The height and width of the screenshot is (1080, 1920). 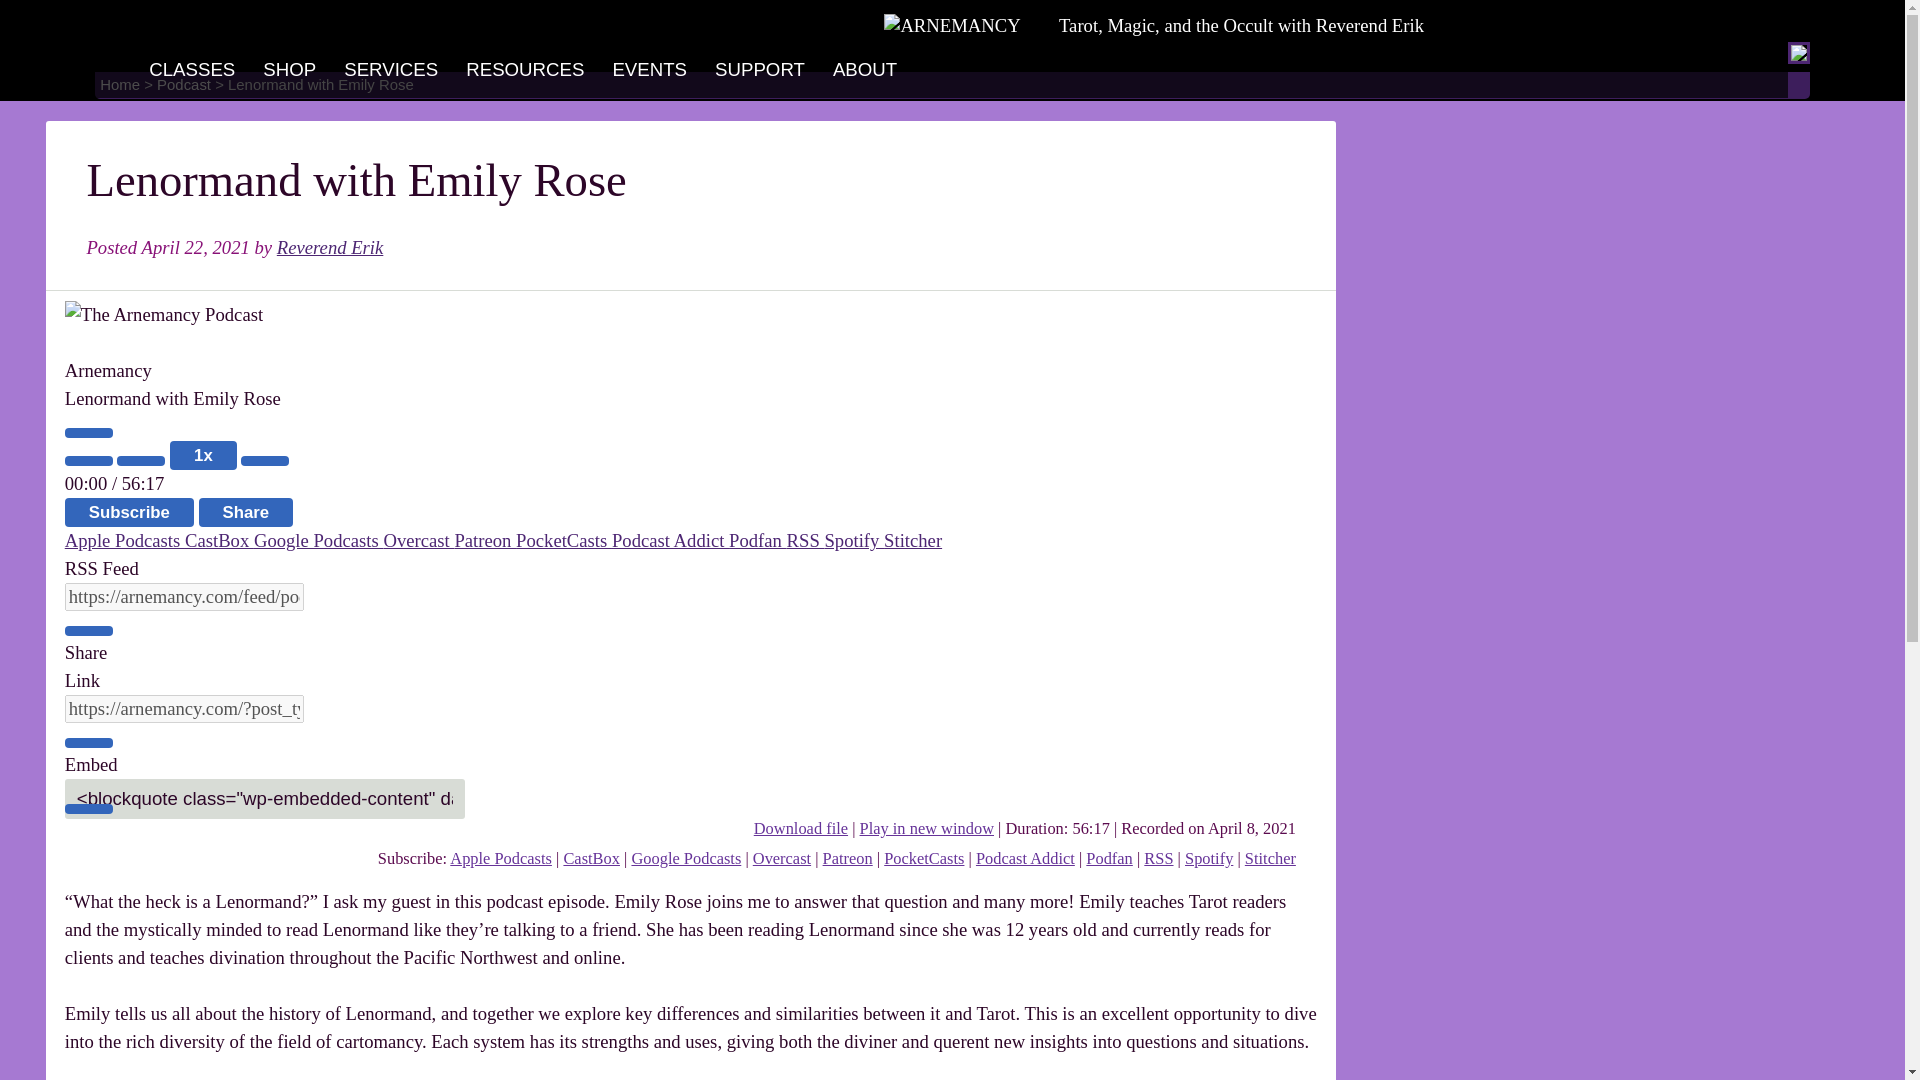 What do you see at coordinates (141, 460) in the screenshot?
I see `Rewind 10 seconds` at bounding box center [141, 460].